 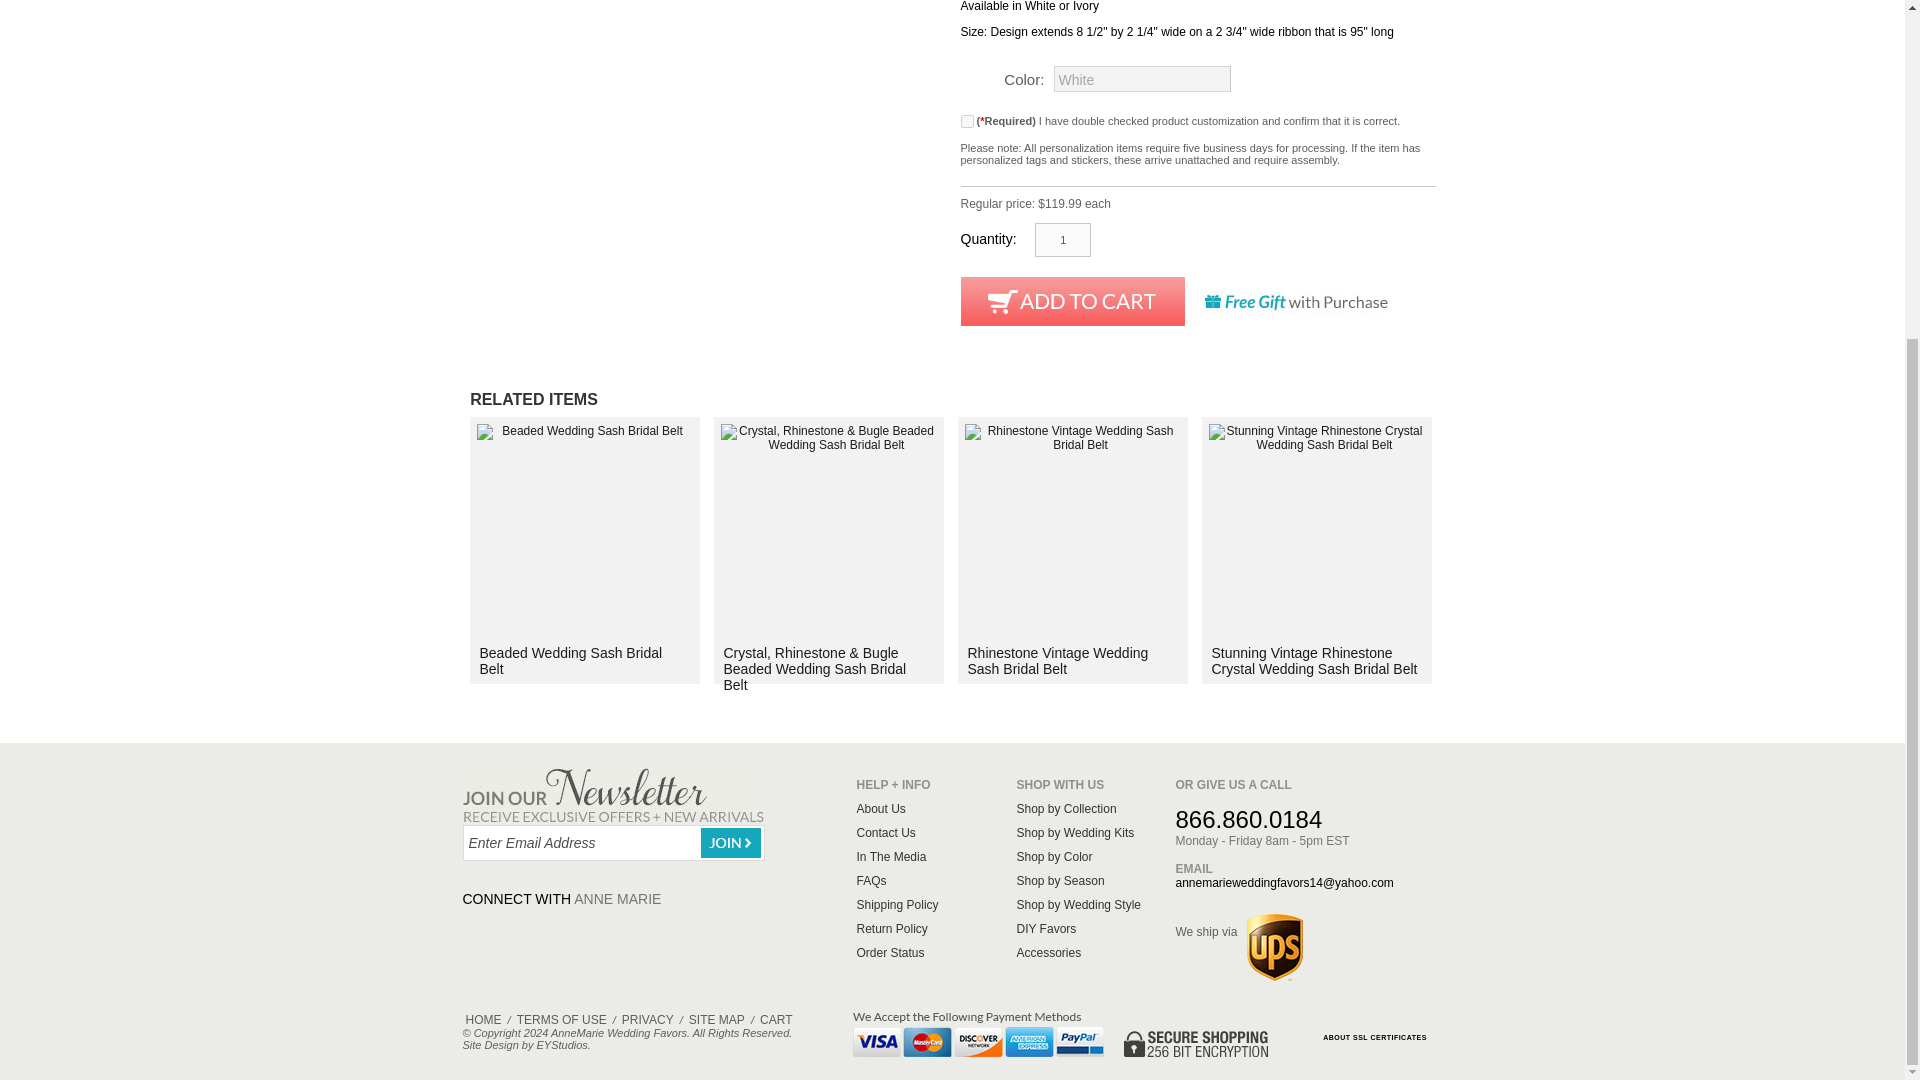 I want to click on LInkedIn, so click(x=583, y=930).